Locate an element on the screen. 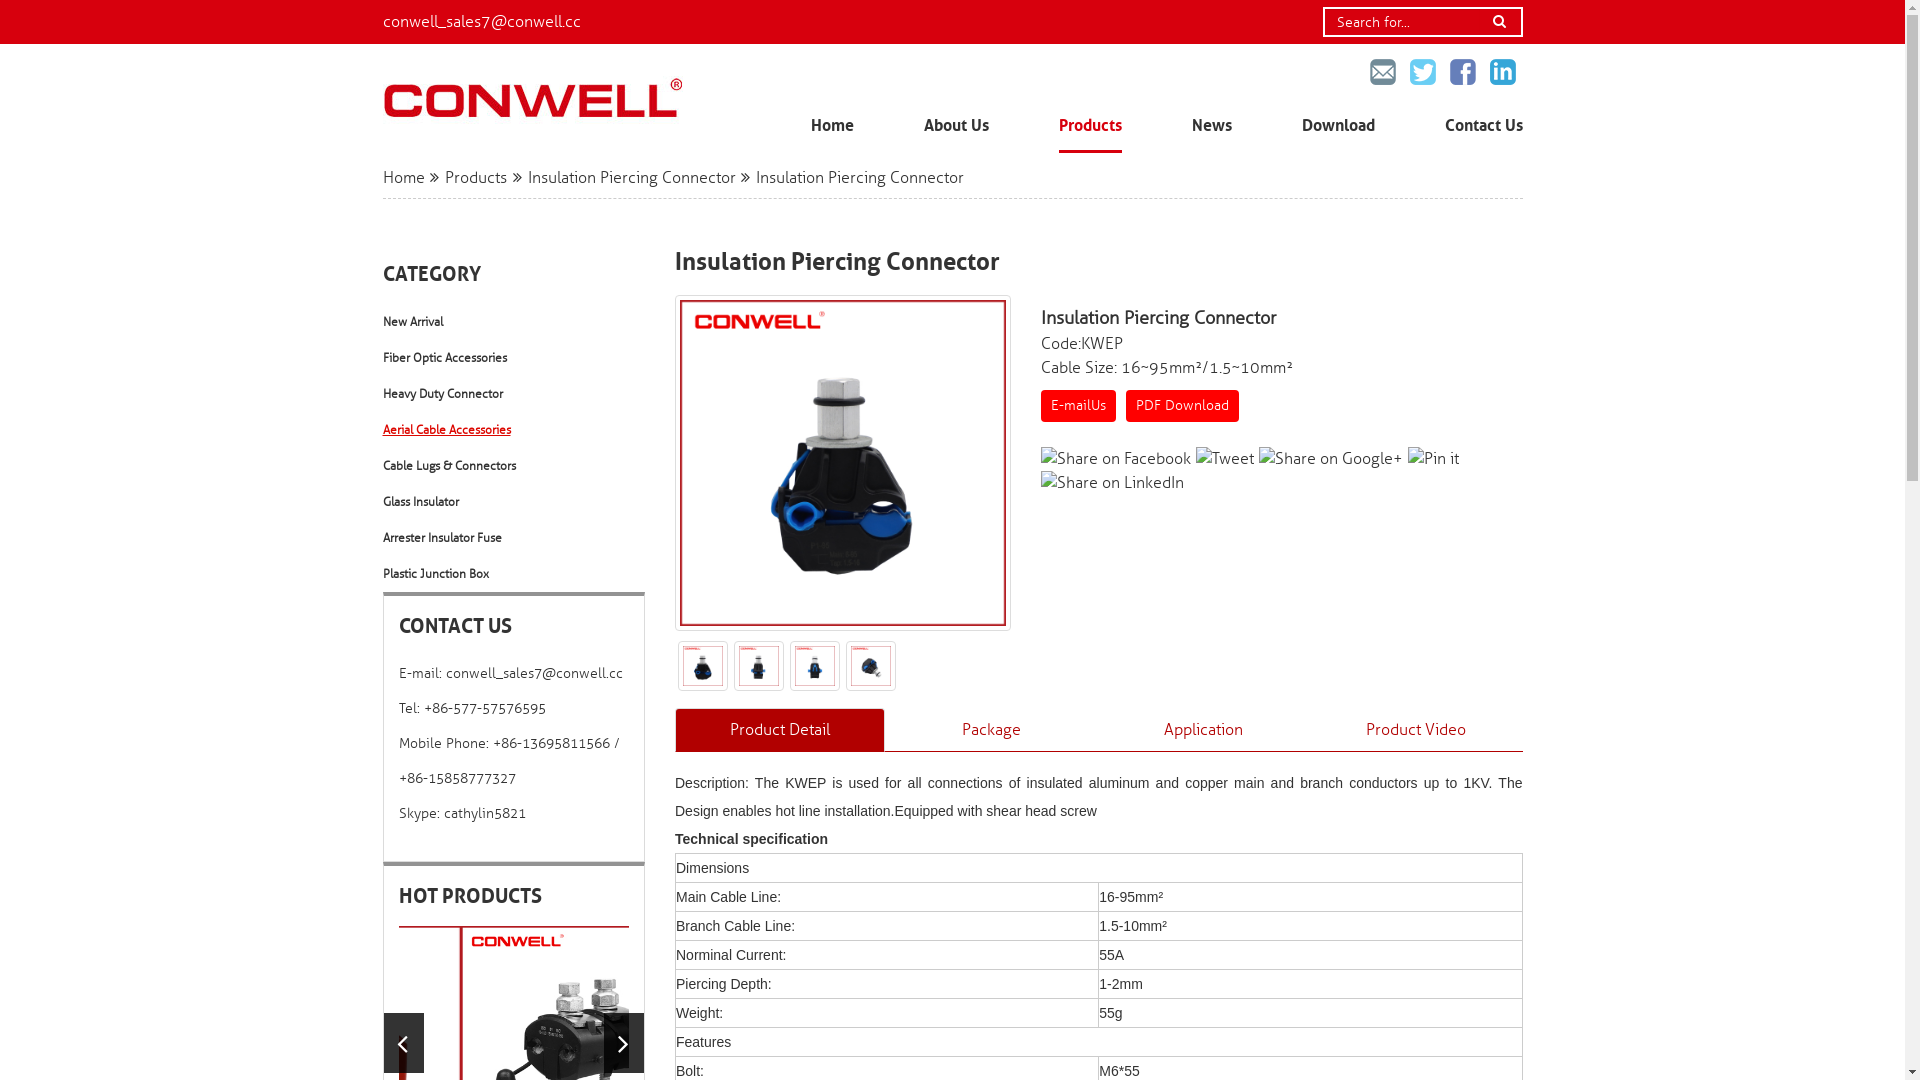  Fiber Optic Accessories is located at coordinates (514, 358).